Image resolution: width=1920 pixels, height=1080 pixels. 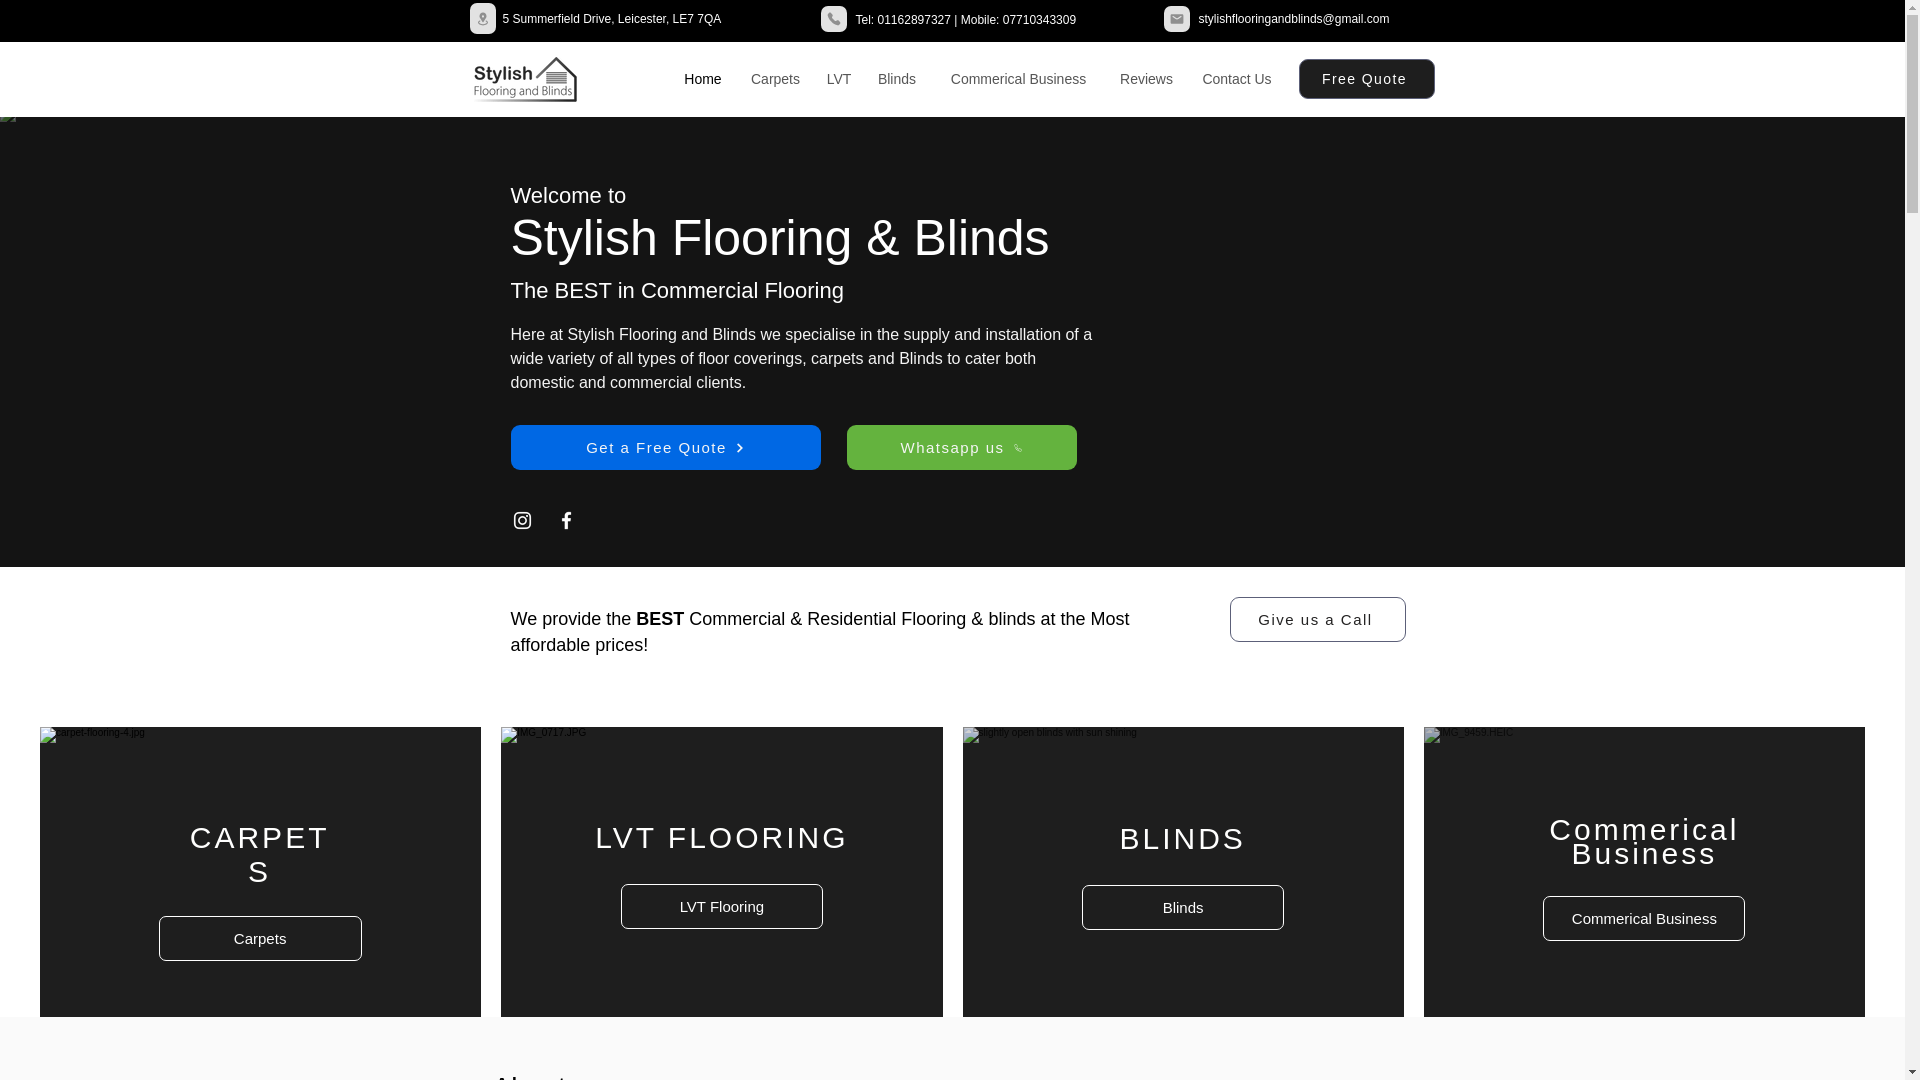 What do you see at coordinates (704, 79) in the screenshot?
I see `Home` at bounding box center [704, 79].